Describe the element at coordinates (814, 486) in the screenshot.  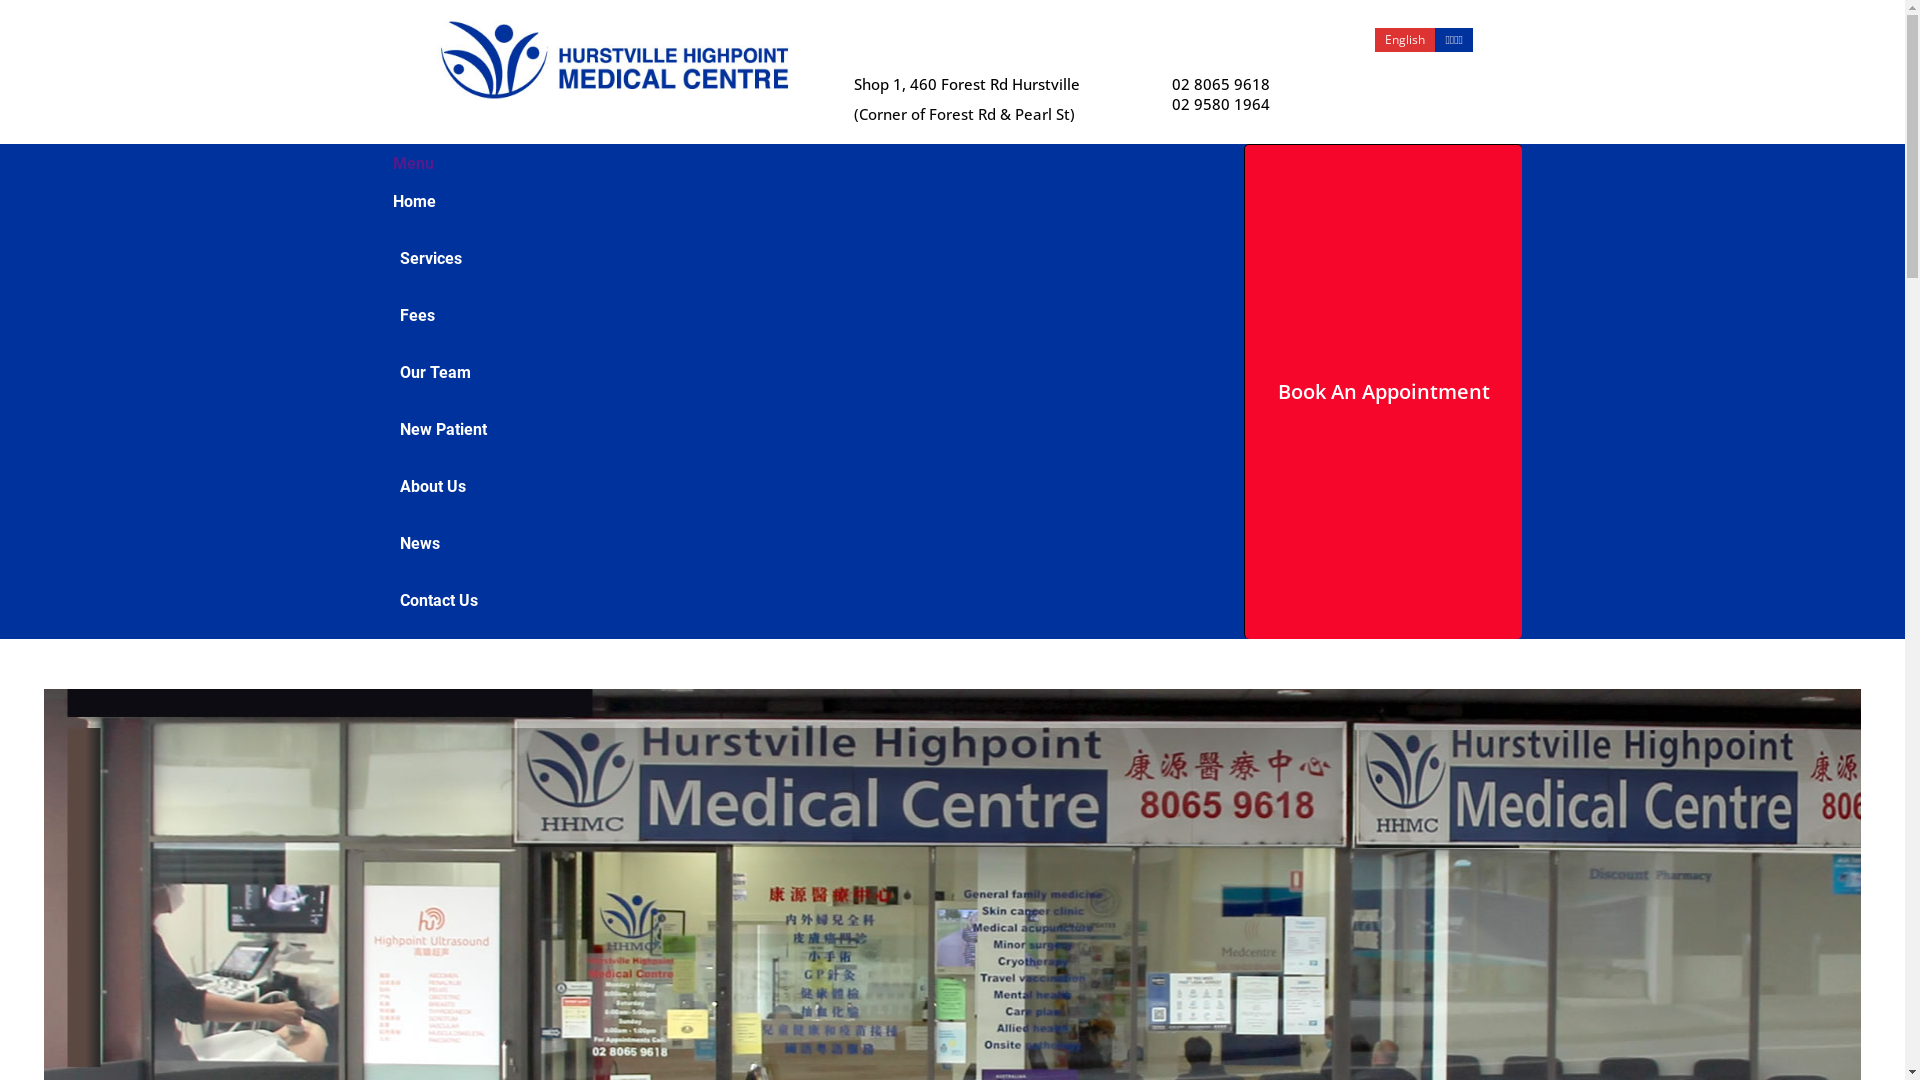
I see `About Us` at that location.